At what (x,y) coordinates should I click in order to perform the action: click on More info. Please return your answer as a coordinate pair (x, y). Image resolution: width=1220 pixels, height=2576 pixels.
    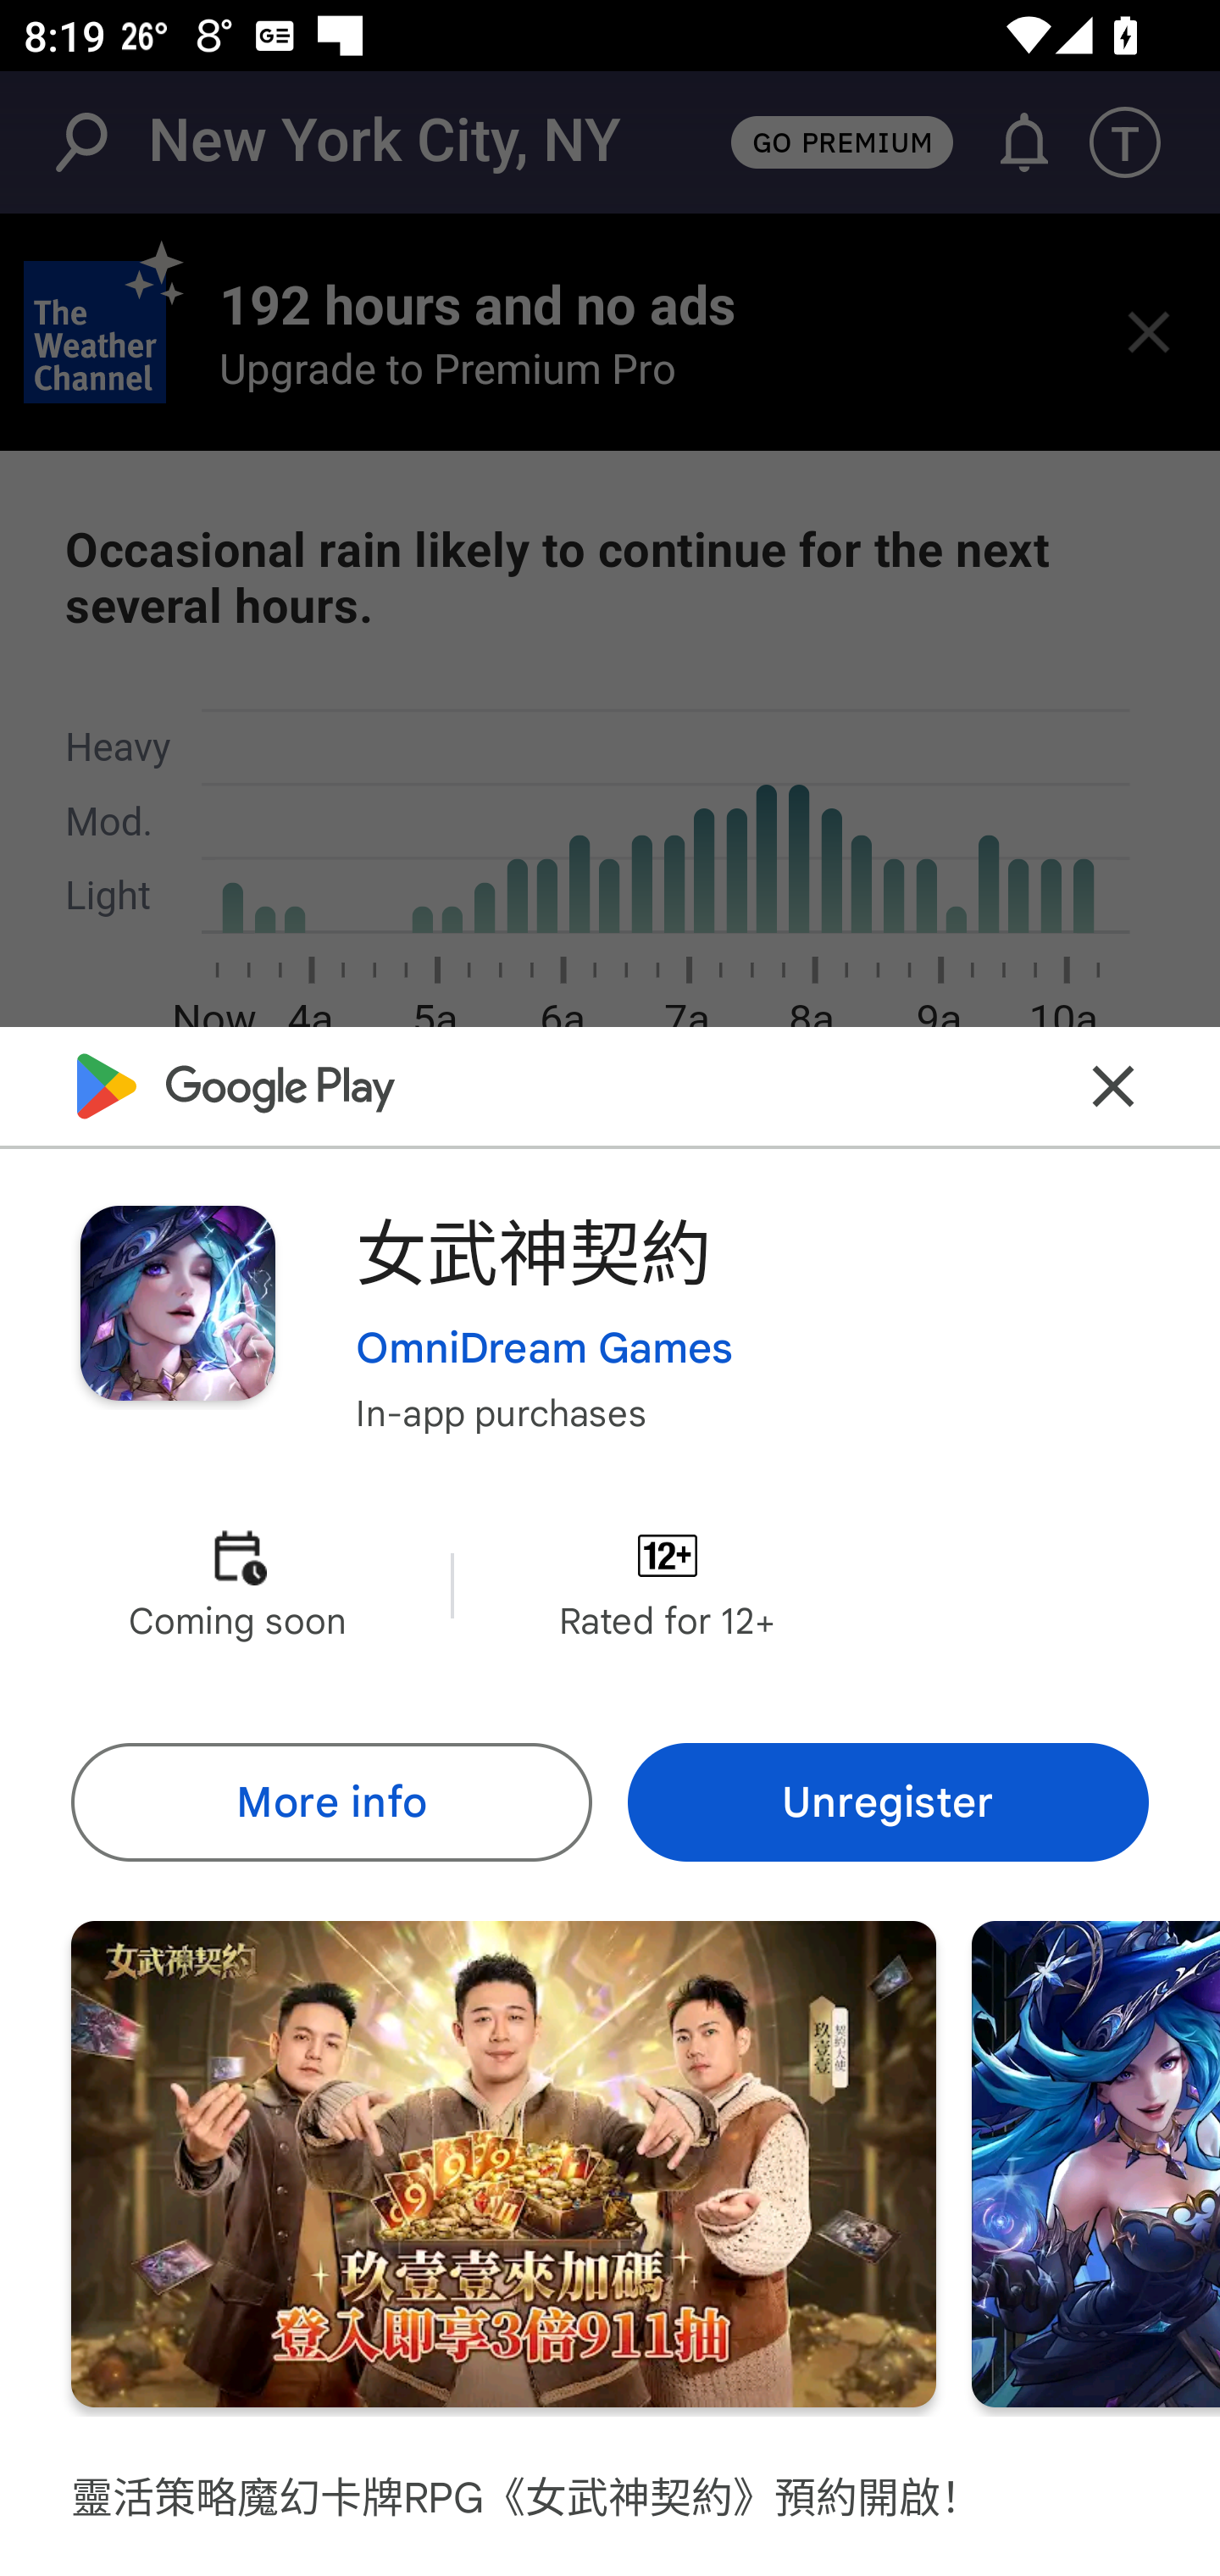
    Looking at the image, I should click on (330, 1803).